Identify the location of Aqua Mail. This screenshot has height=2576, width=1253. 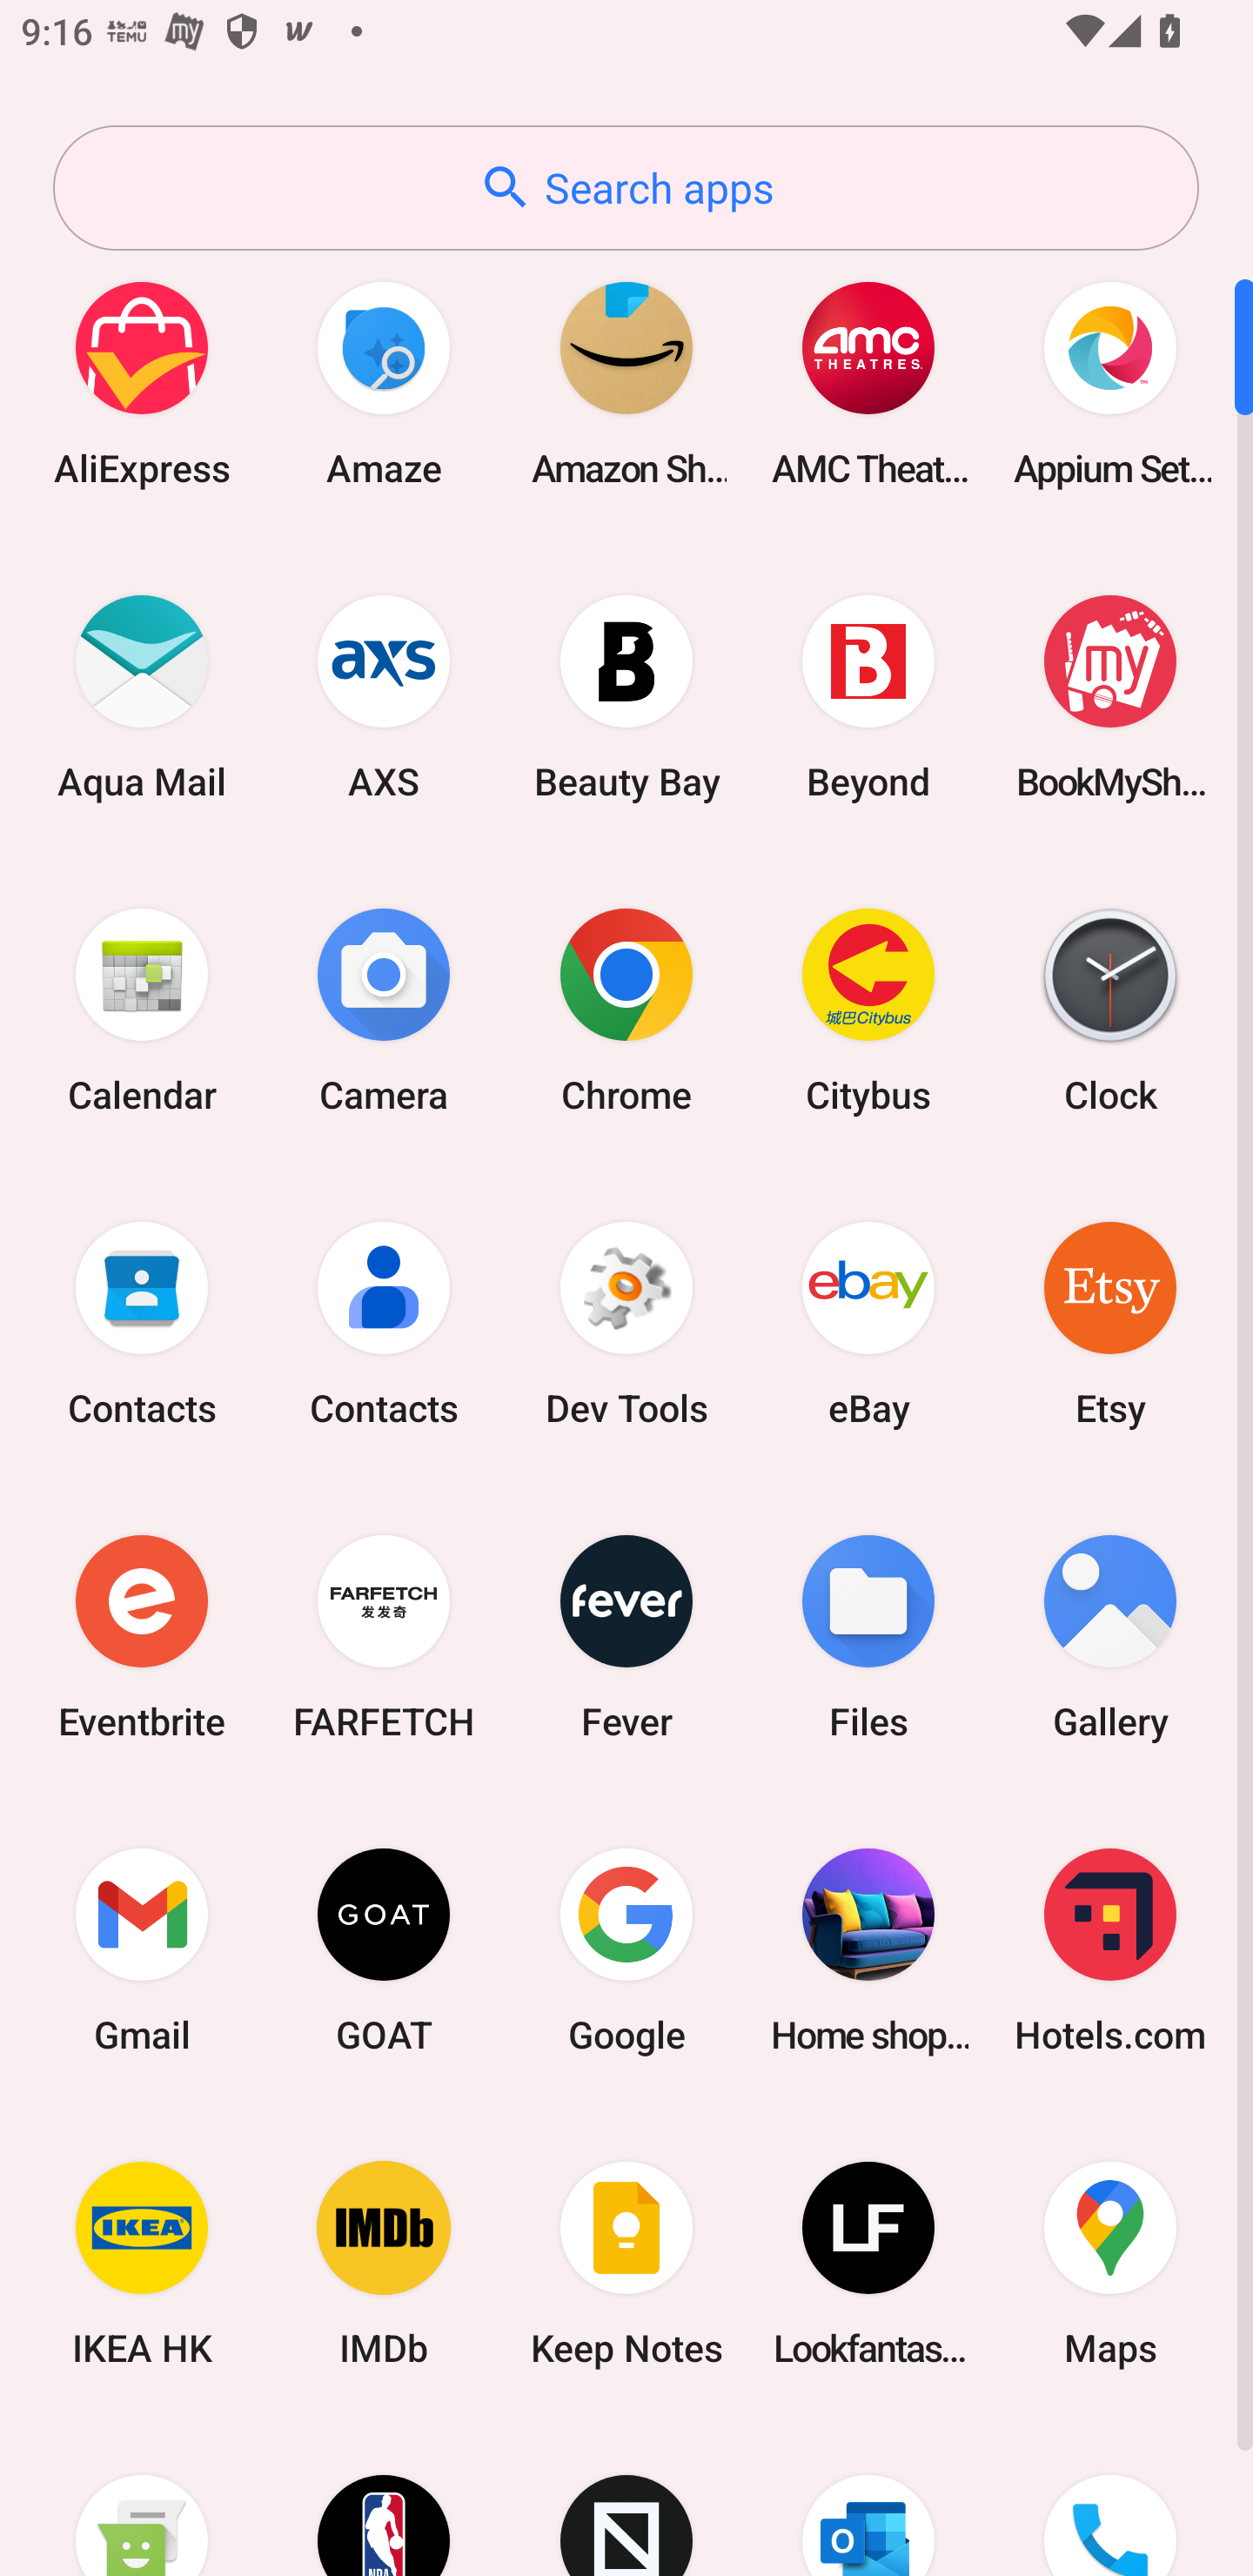
(142, 696).